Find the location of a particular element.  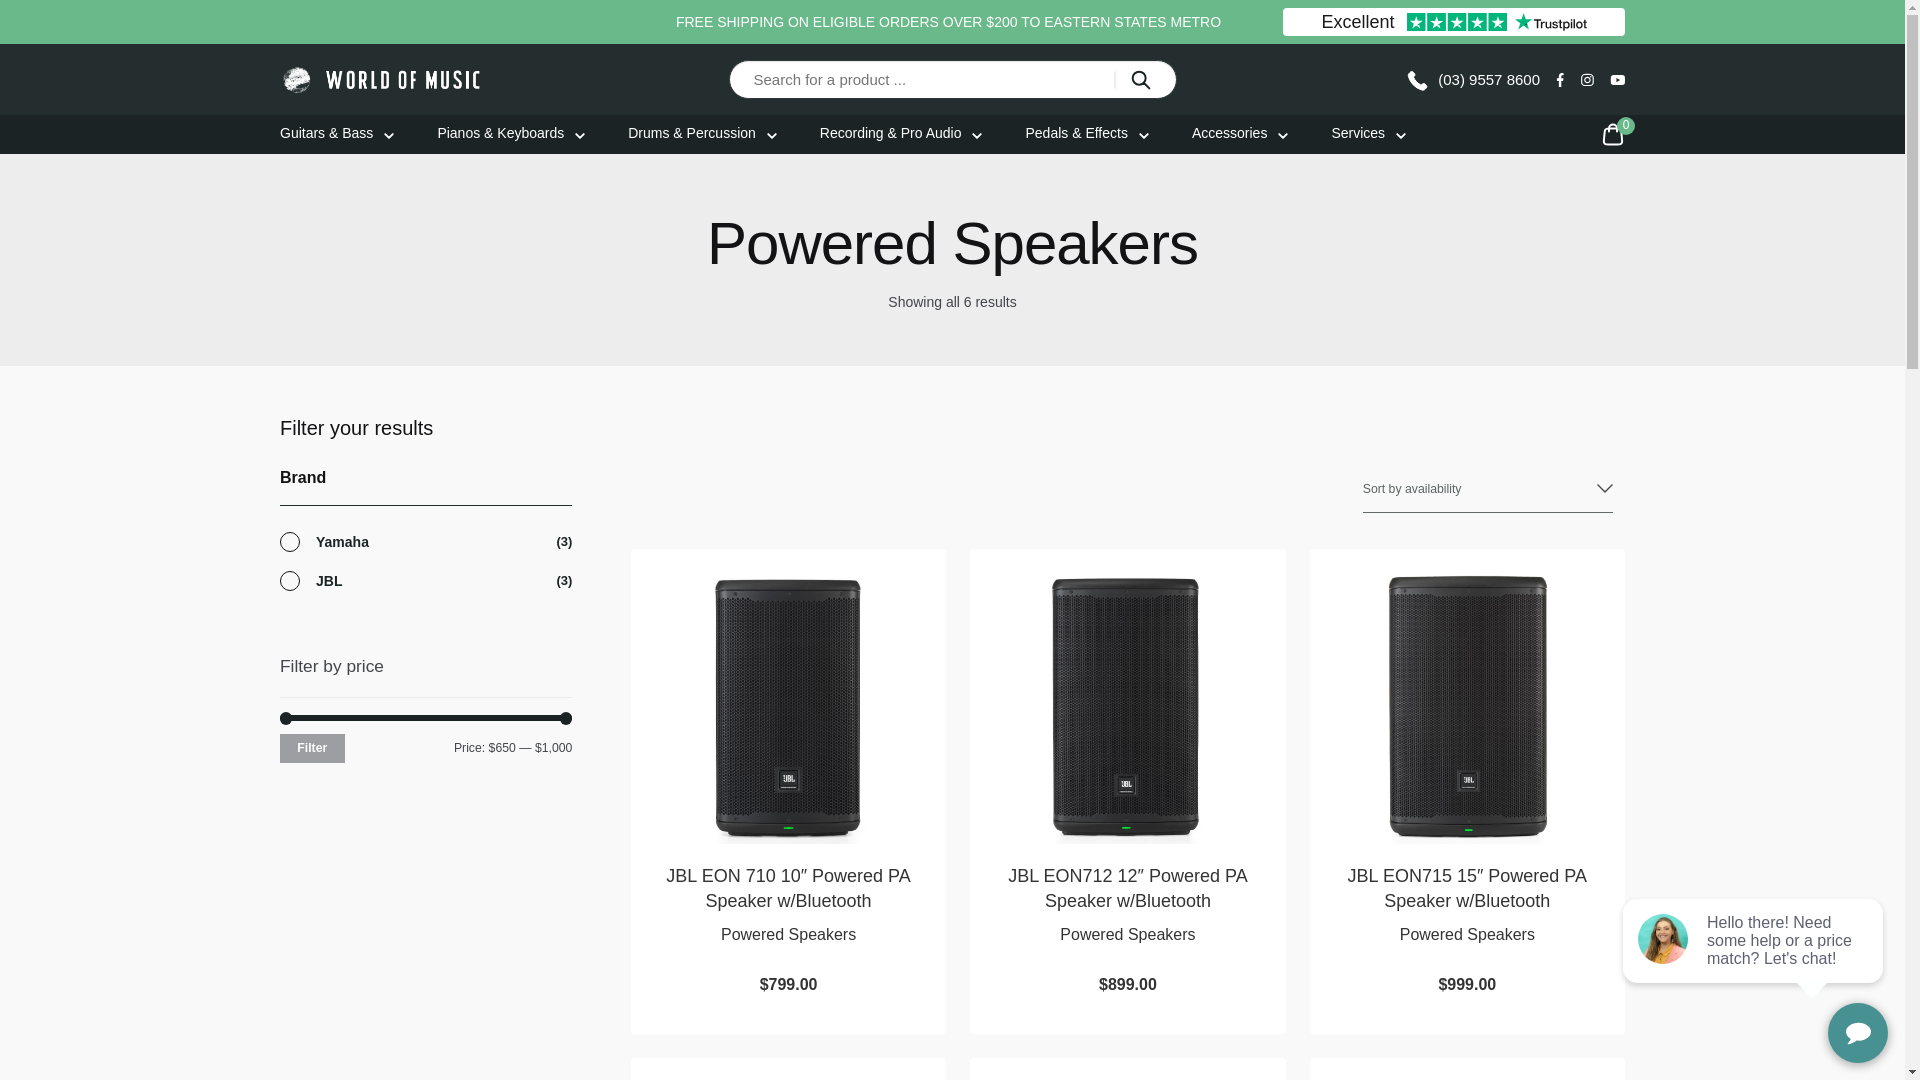

World of Music is located at coordinates (382, 79).